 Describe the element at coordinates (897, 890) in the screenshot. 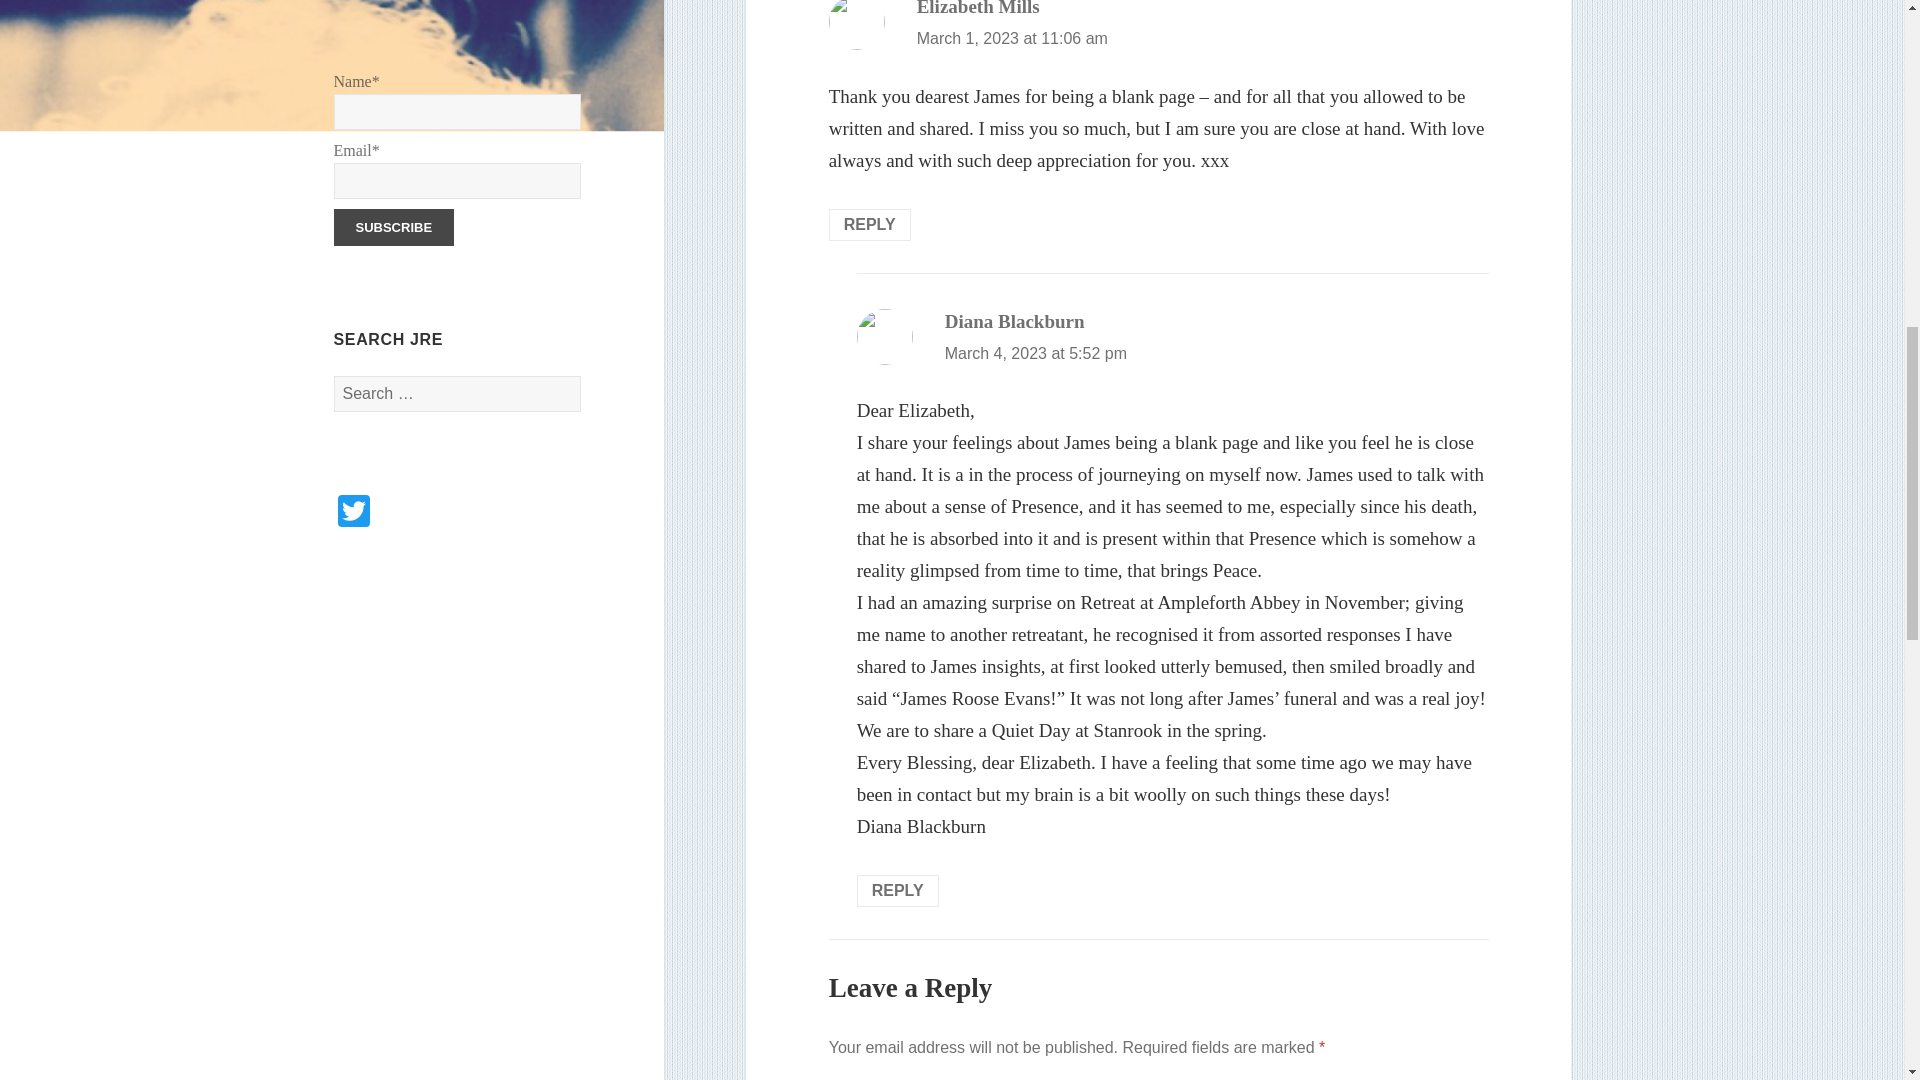

I see `REPLY` at that location.